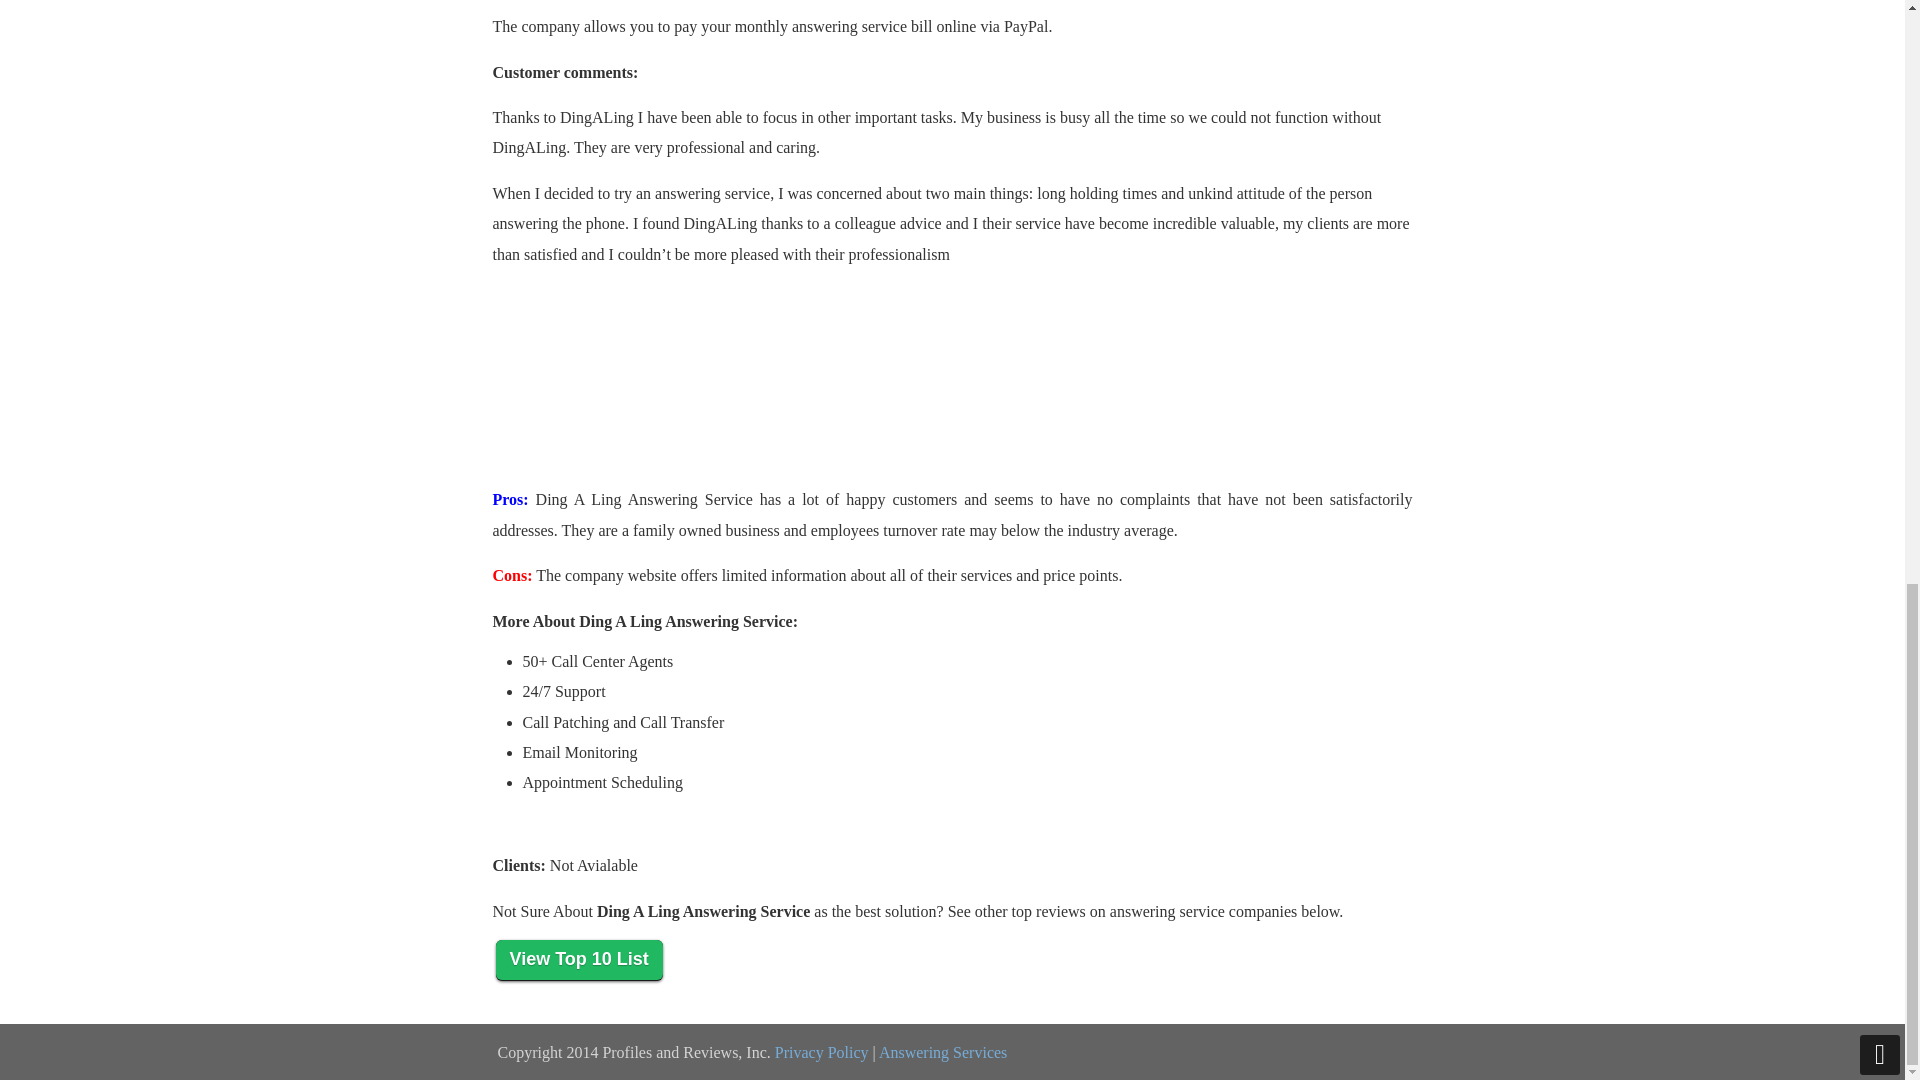  I want to click on Privacy Policy, so click(822, 1052).